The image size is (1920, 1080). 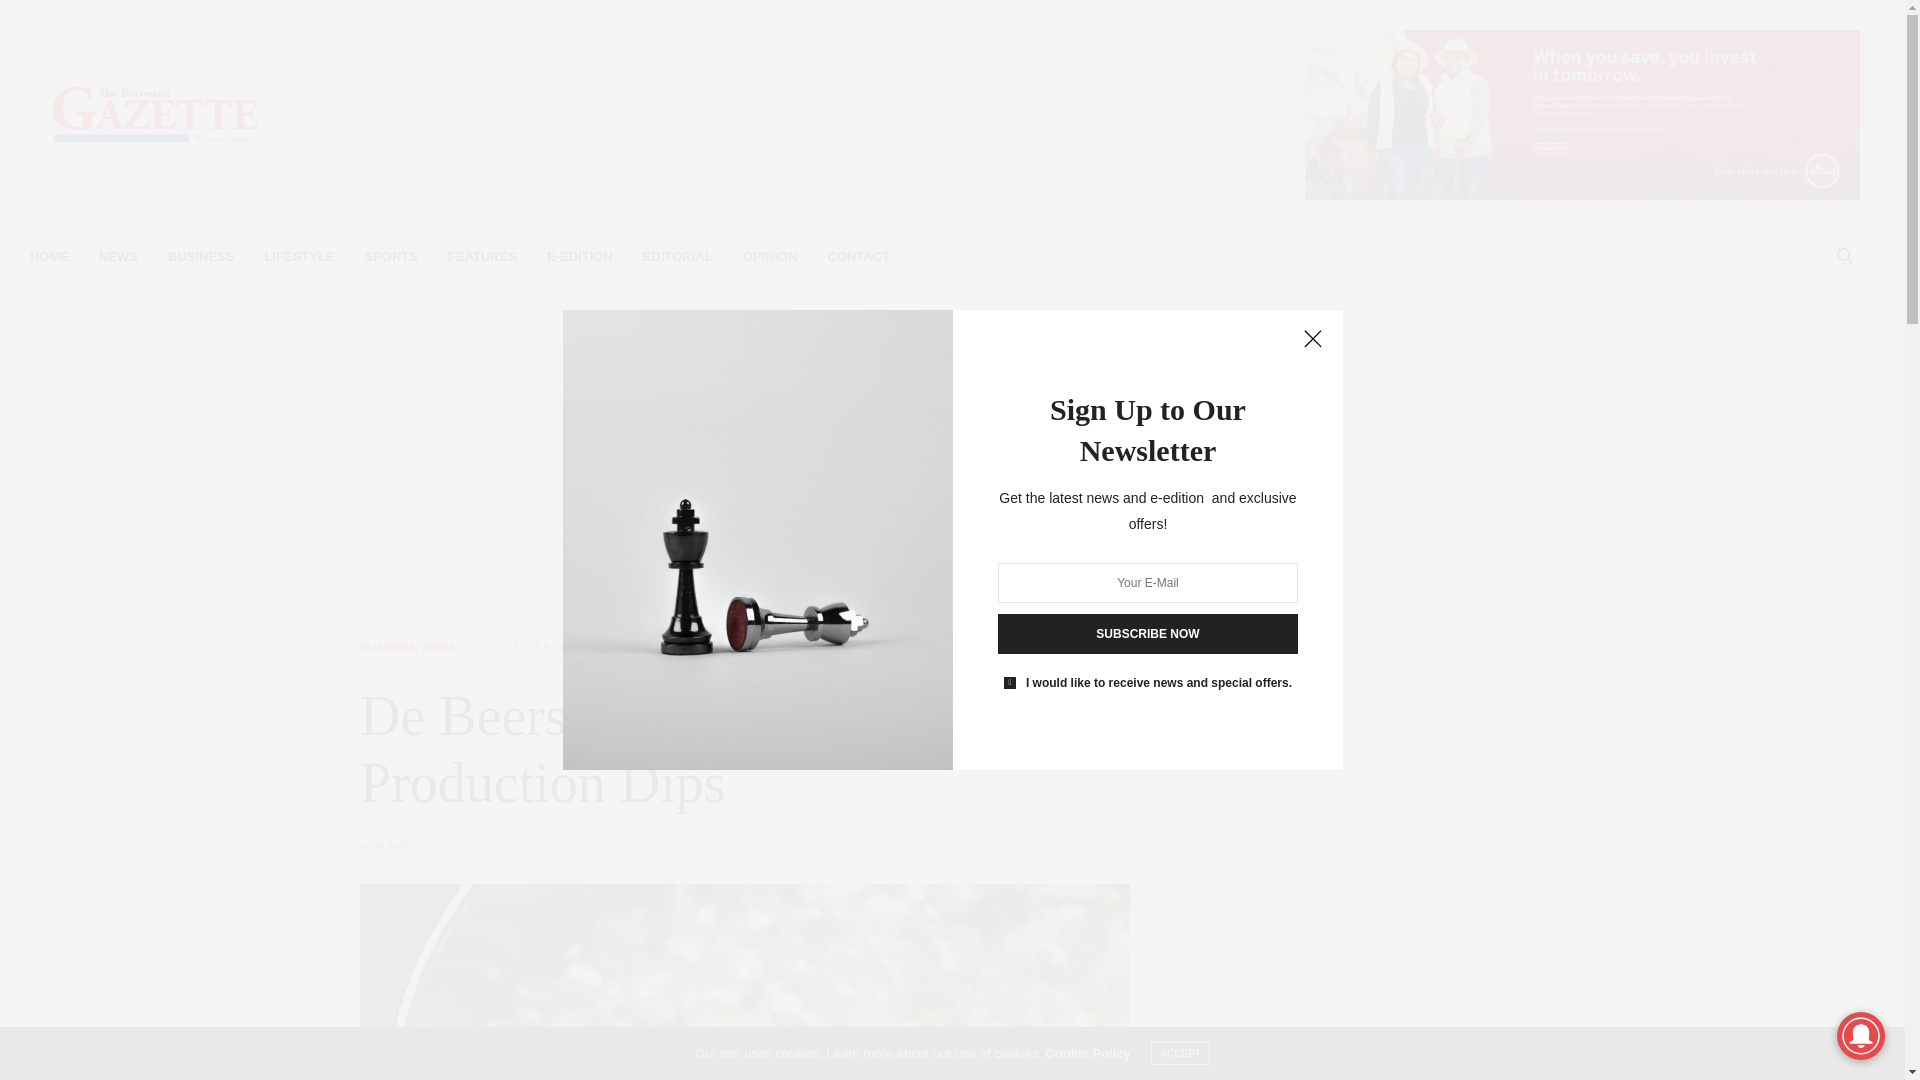 What do you see at coordinates (1148, 634) in the screenshot?
I see `SUBSCRIBE NOW` at bounding box center [1148, 634].